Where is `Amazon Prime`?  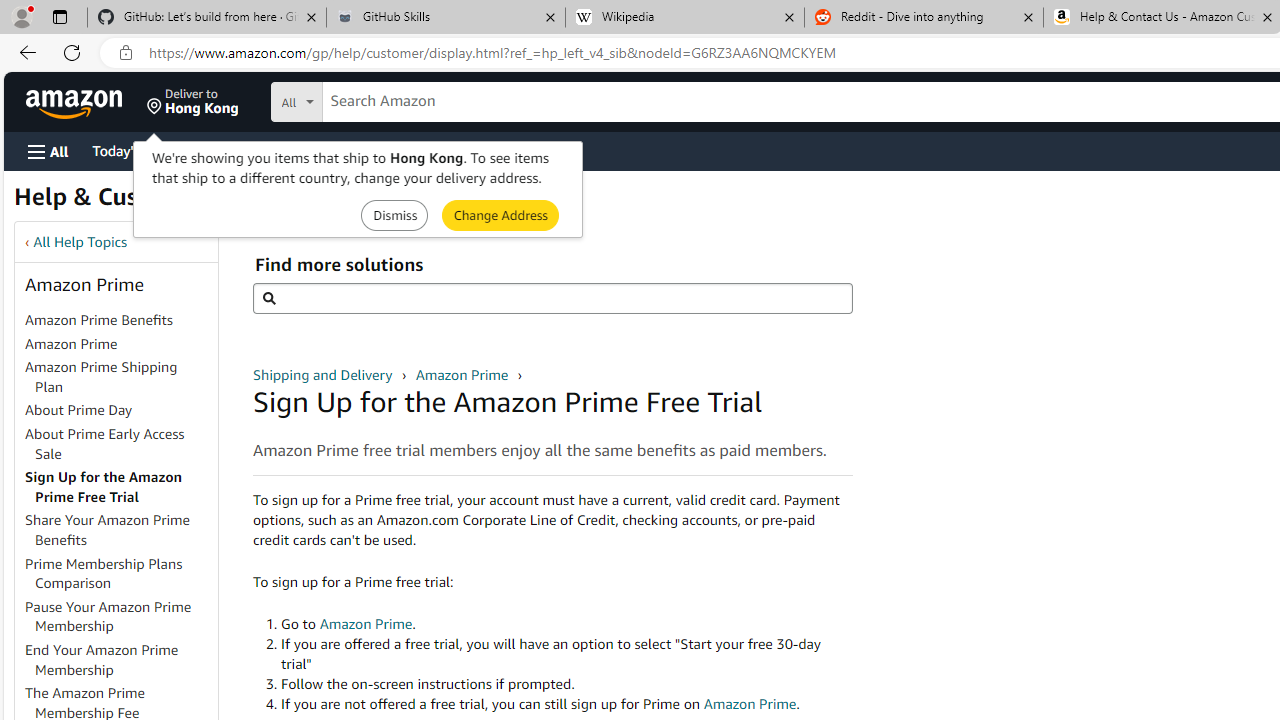 Amazon Prime is located at coordinates (120, 344).